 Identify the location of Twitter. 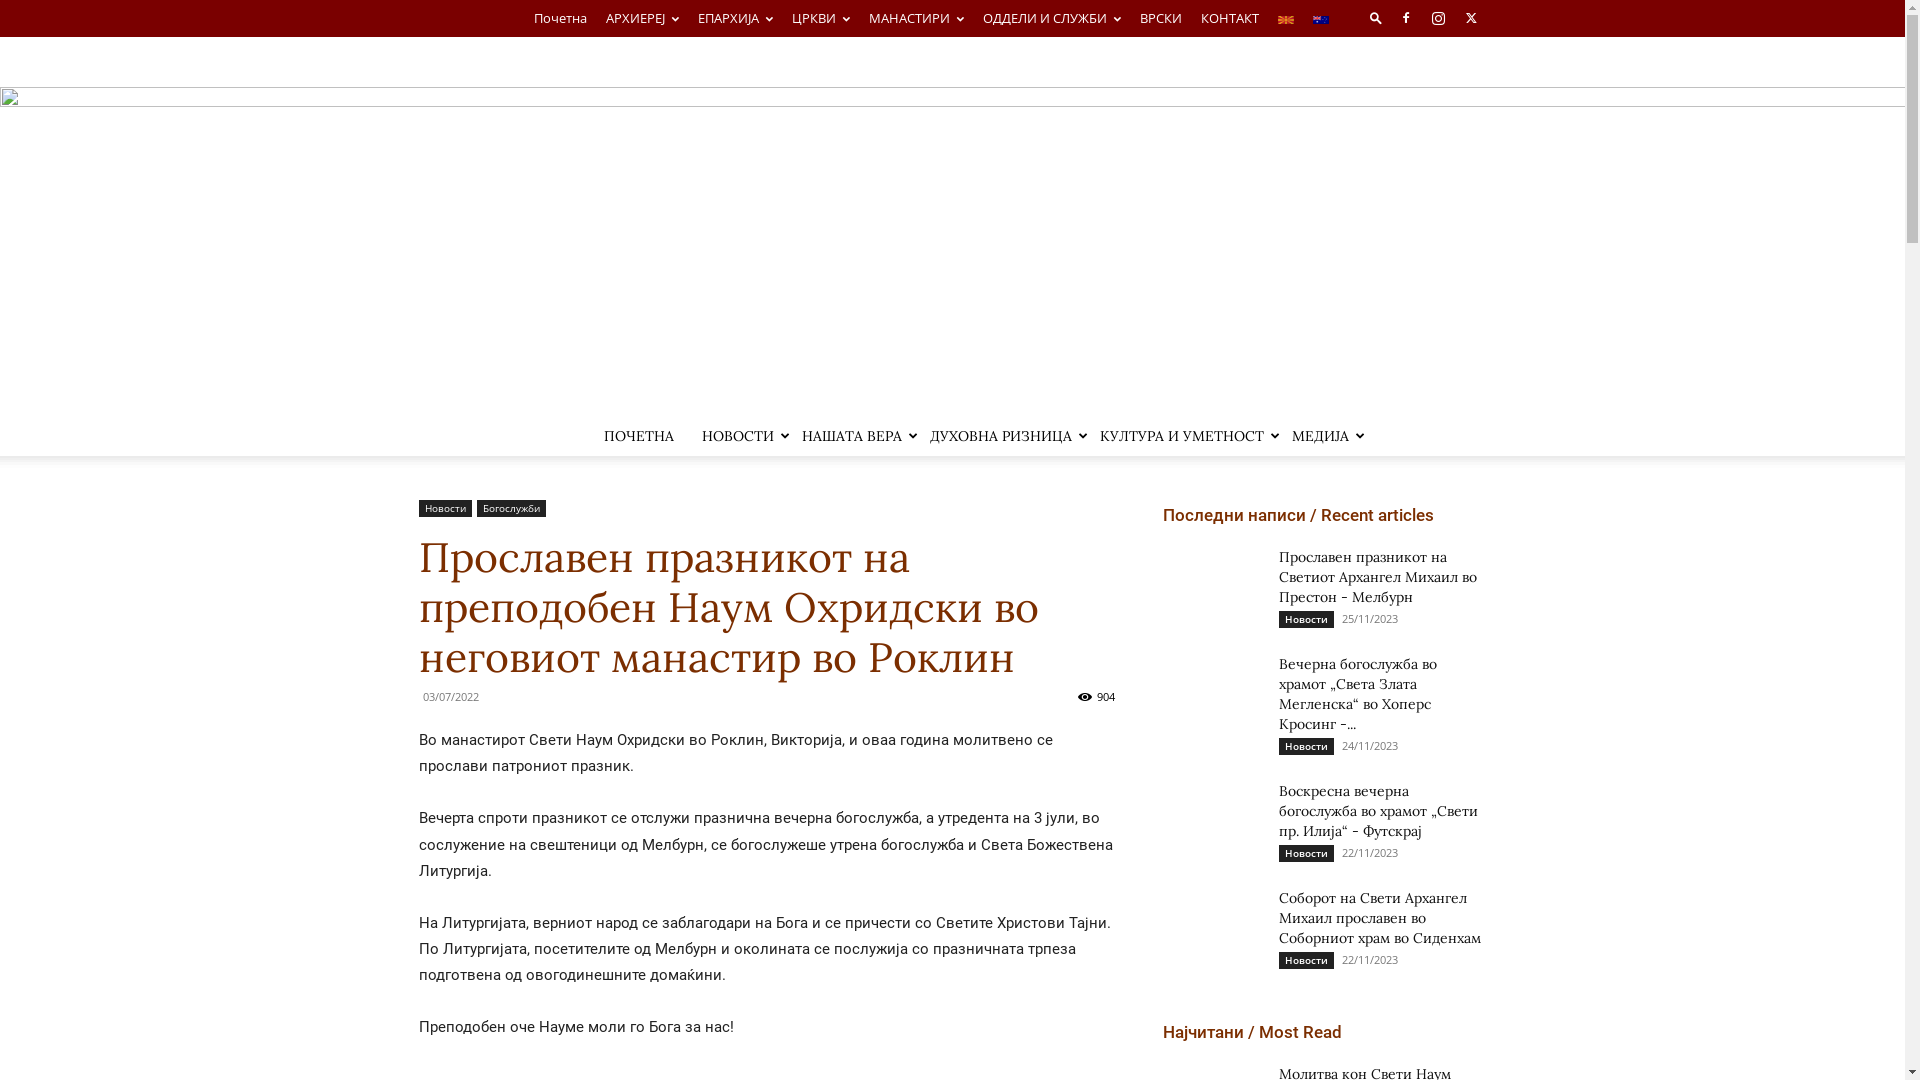
(1471, 18).